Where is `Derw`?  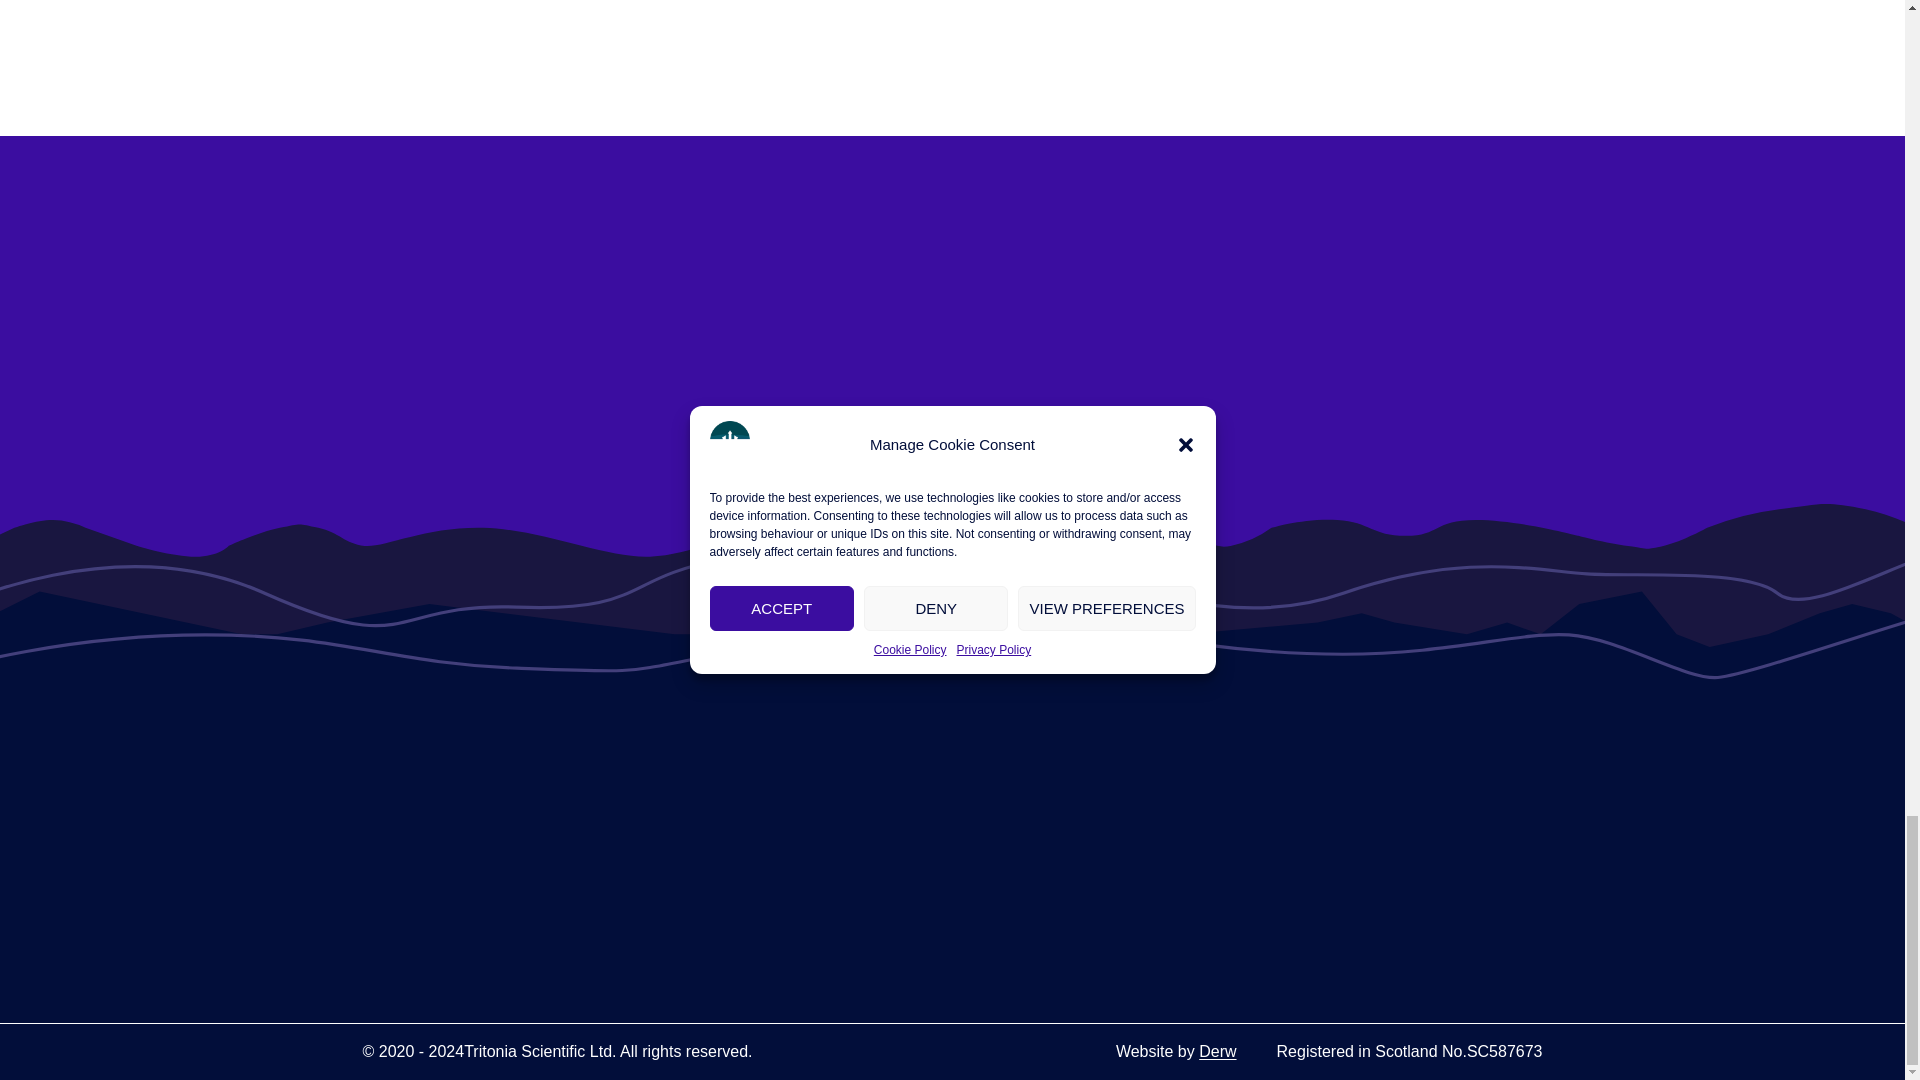
Derw is located at coordinates (1217, 1051).